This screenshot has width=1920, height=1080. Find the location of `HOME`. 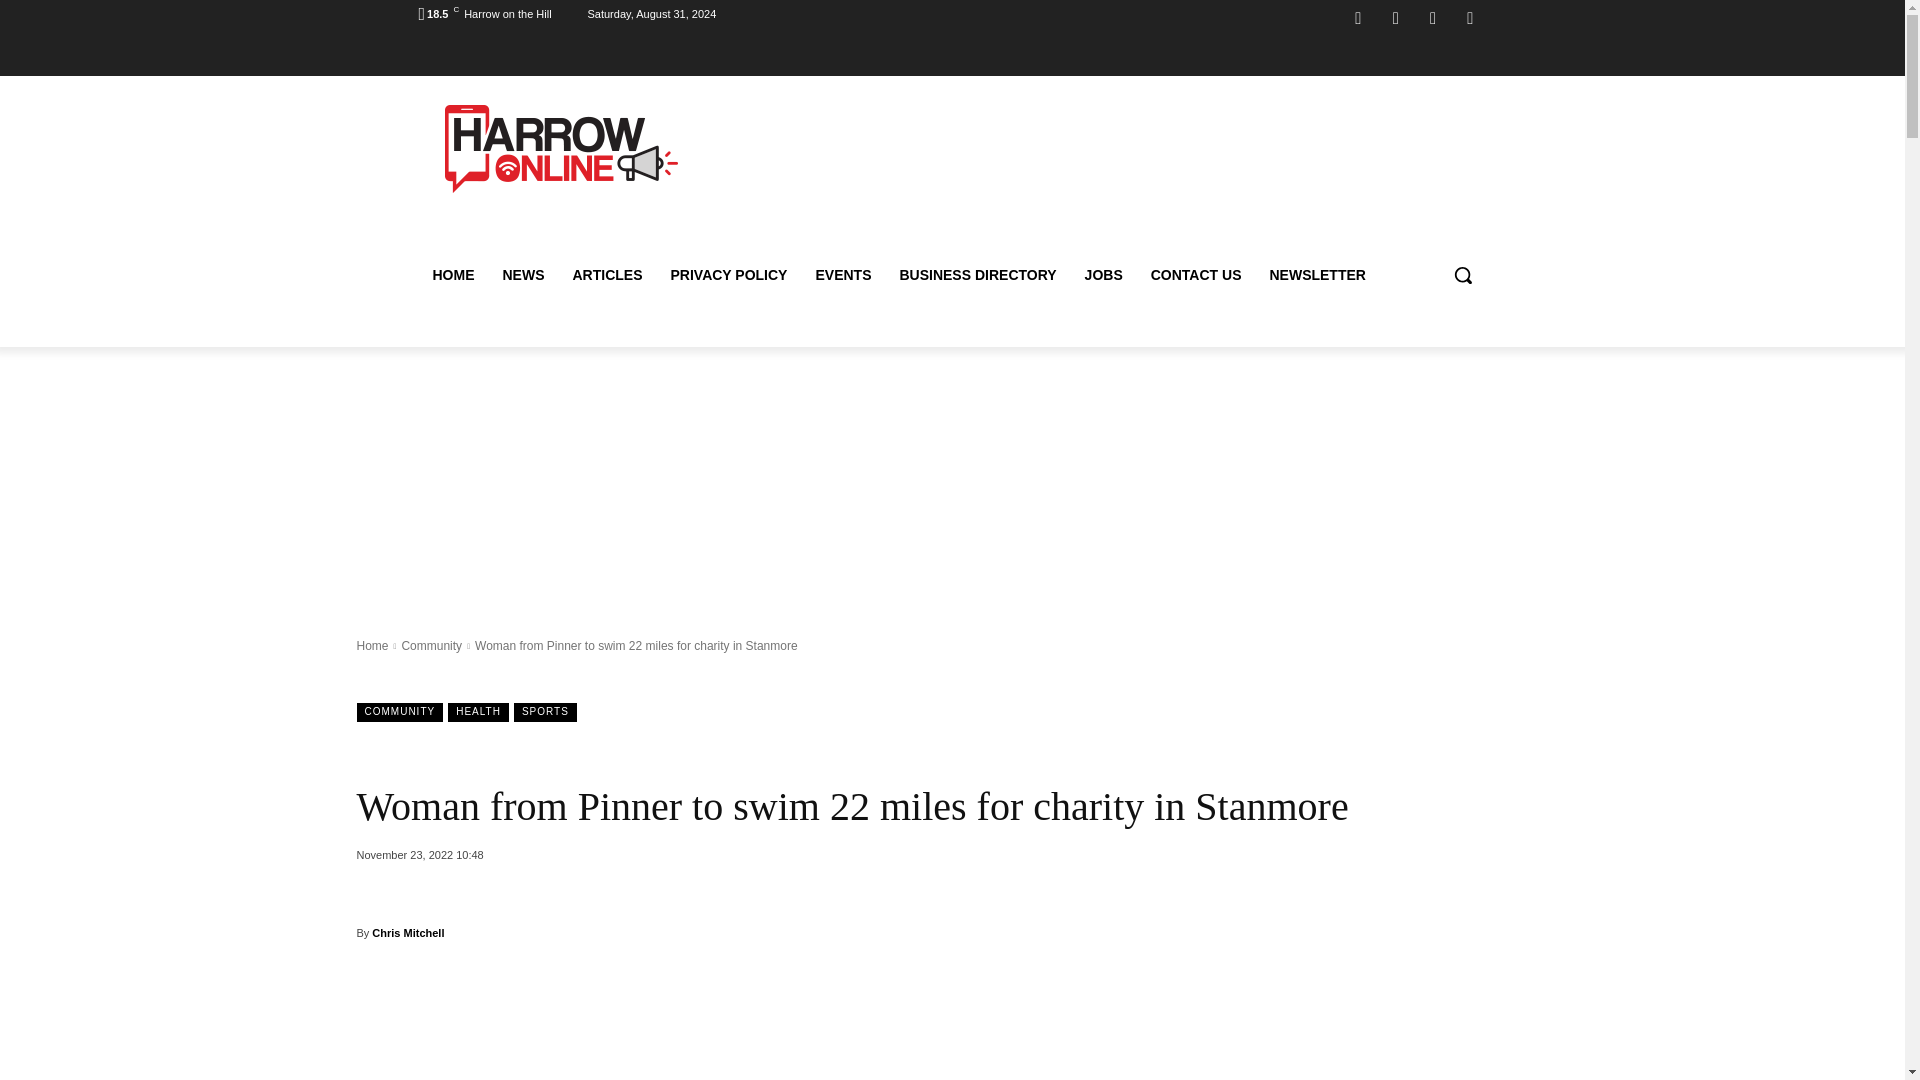

HOME is located at coordinates (452, 274).